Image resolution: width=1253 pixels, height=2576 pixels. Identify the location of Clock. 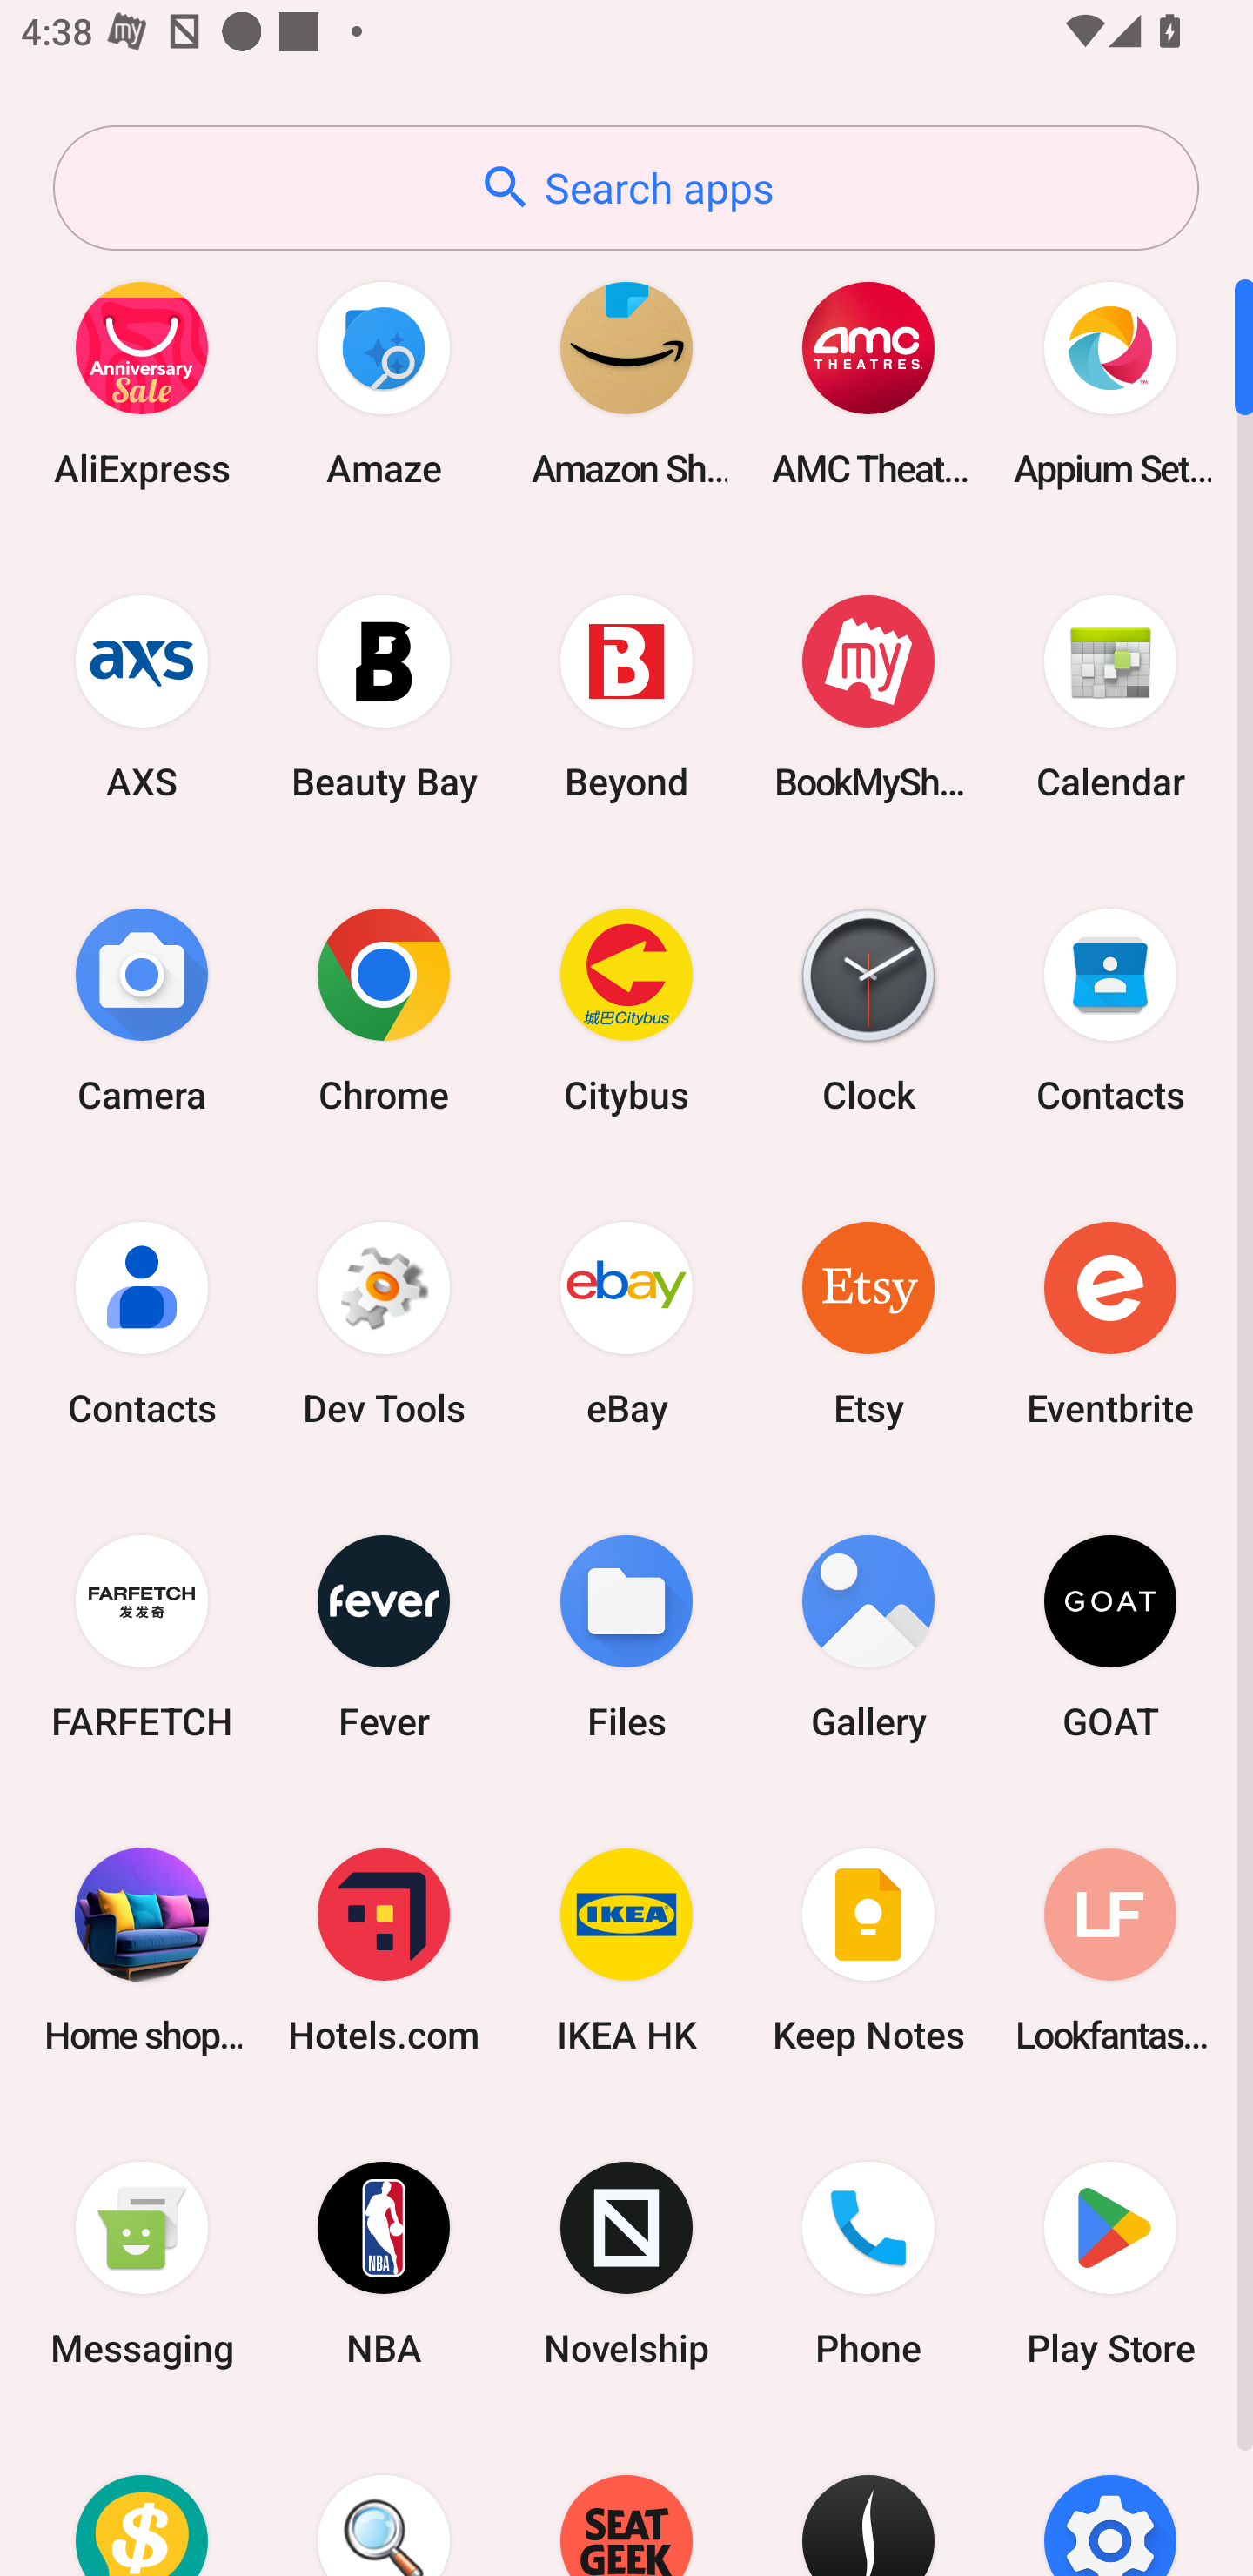
(868, 1010).